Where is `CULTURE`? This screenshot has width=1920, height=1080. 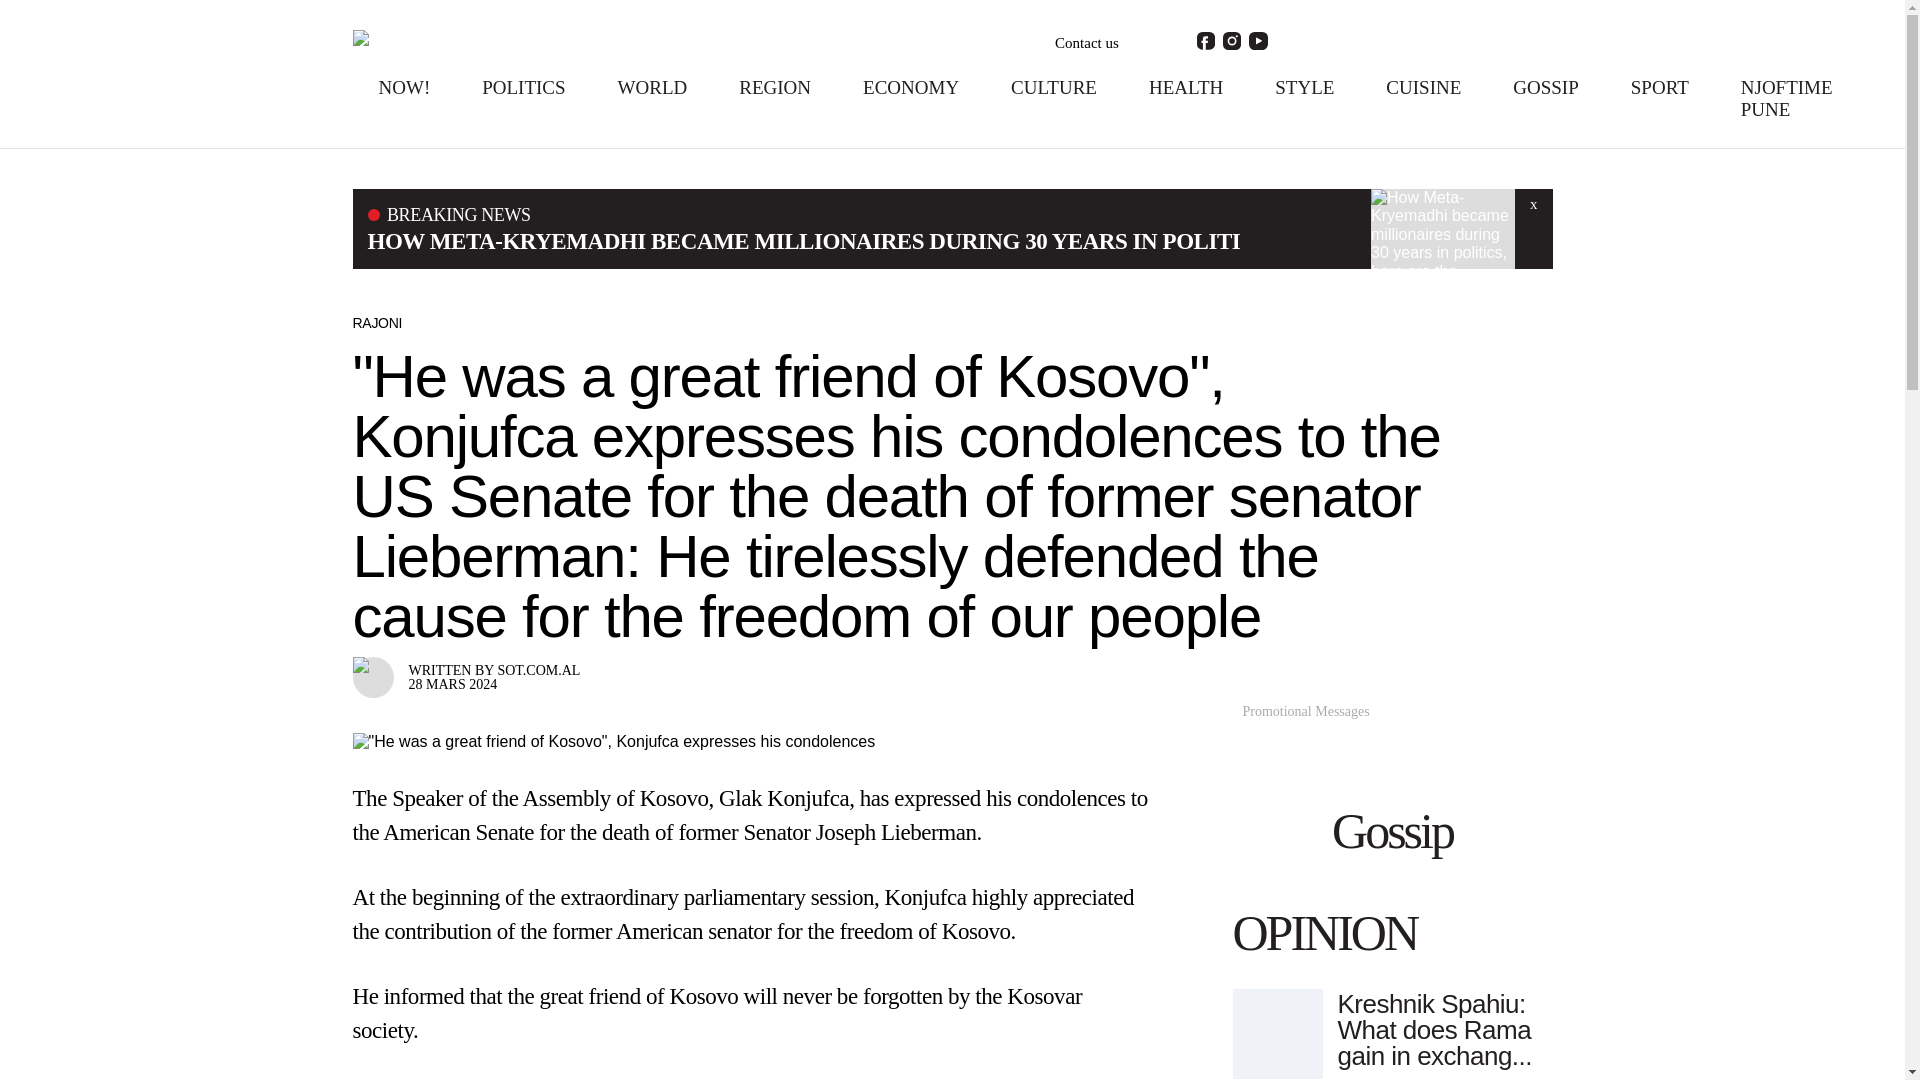
CULTURE is located at coordinates (1054, 87).